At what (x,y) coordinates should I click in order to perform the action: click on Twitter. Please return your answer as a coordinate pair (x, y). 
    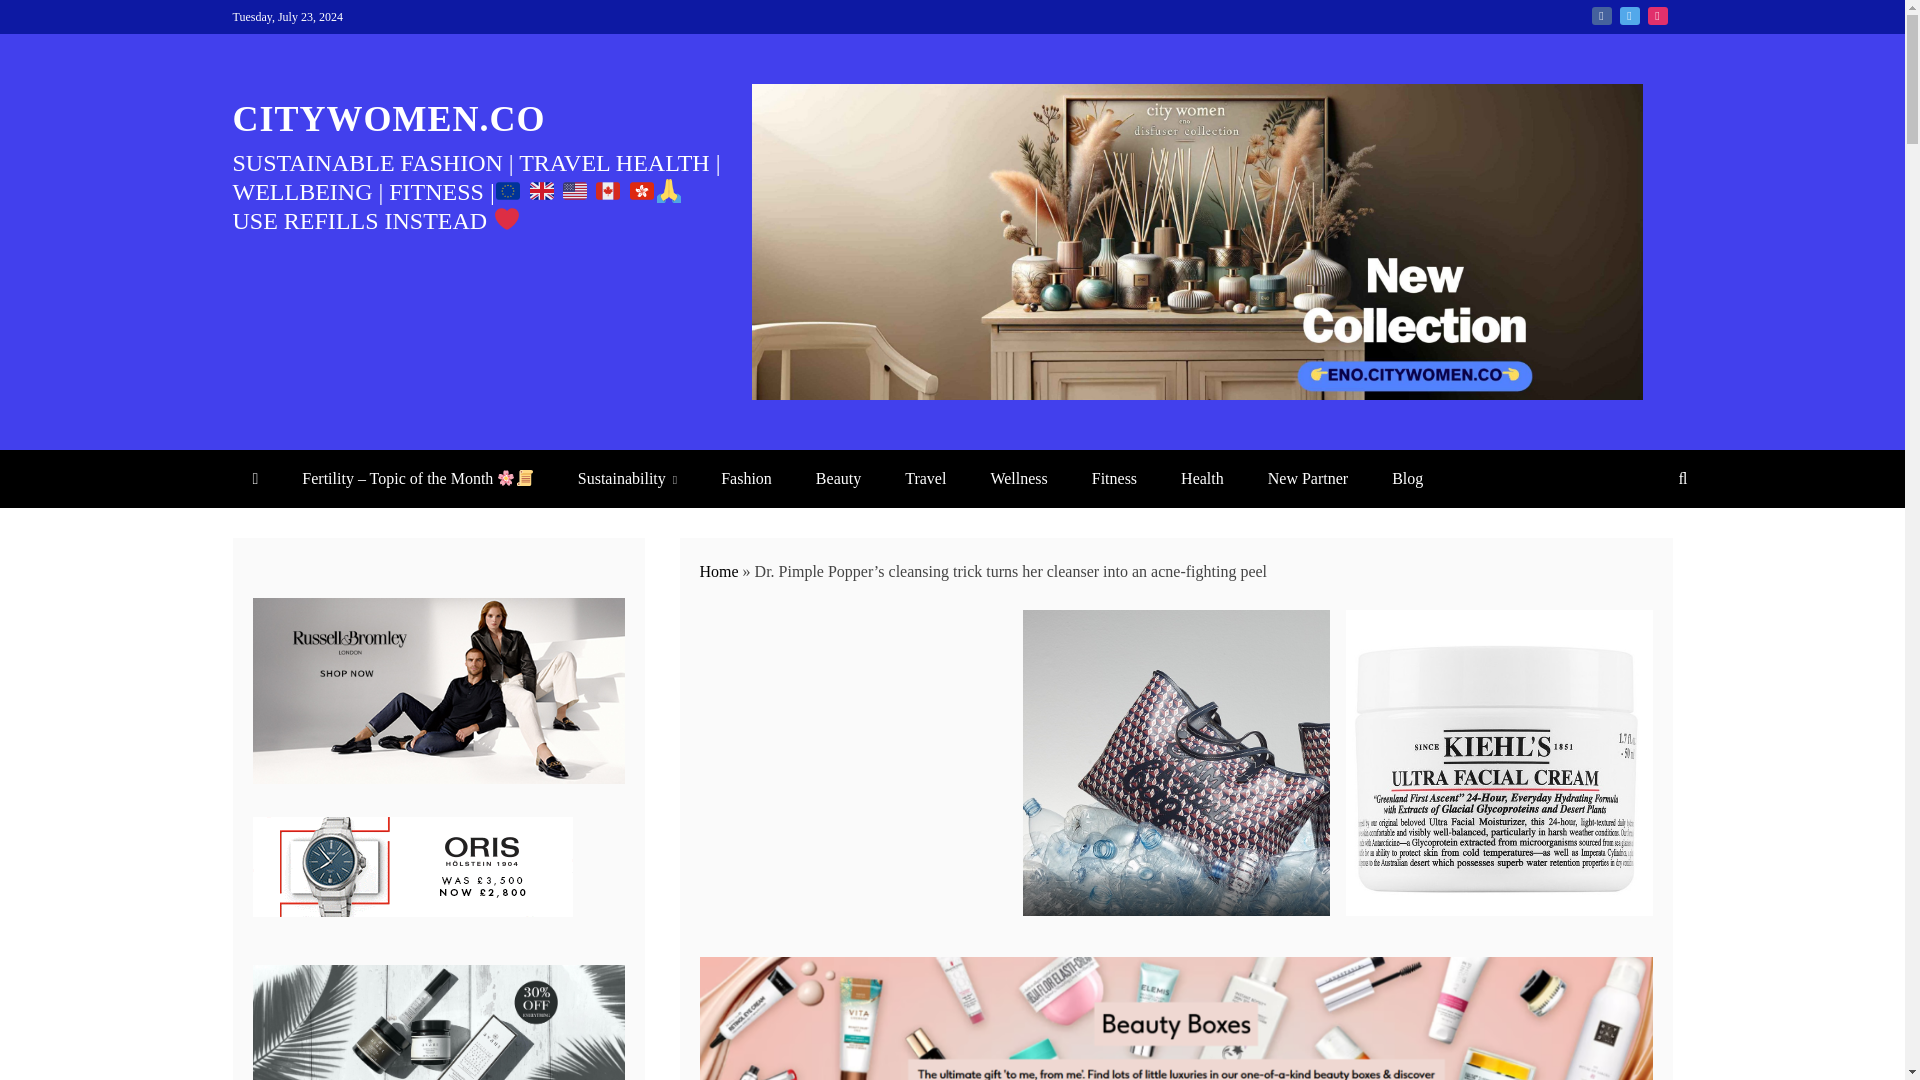
    Looking at the image, I should click on (1630, 15).